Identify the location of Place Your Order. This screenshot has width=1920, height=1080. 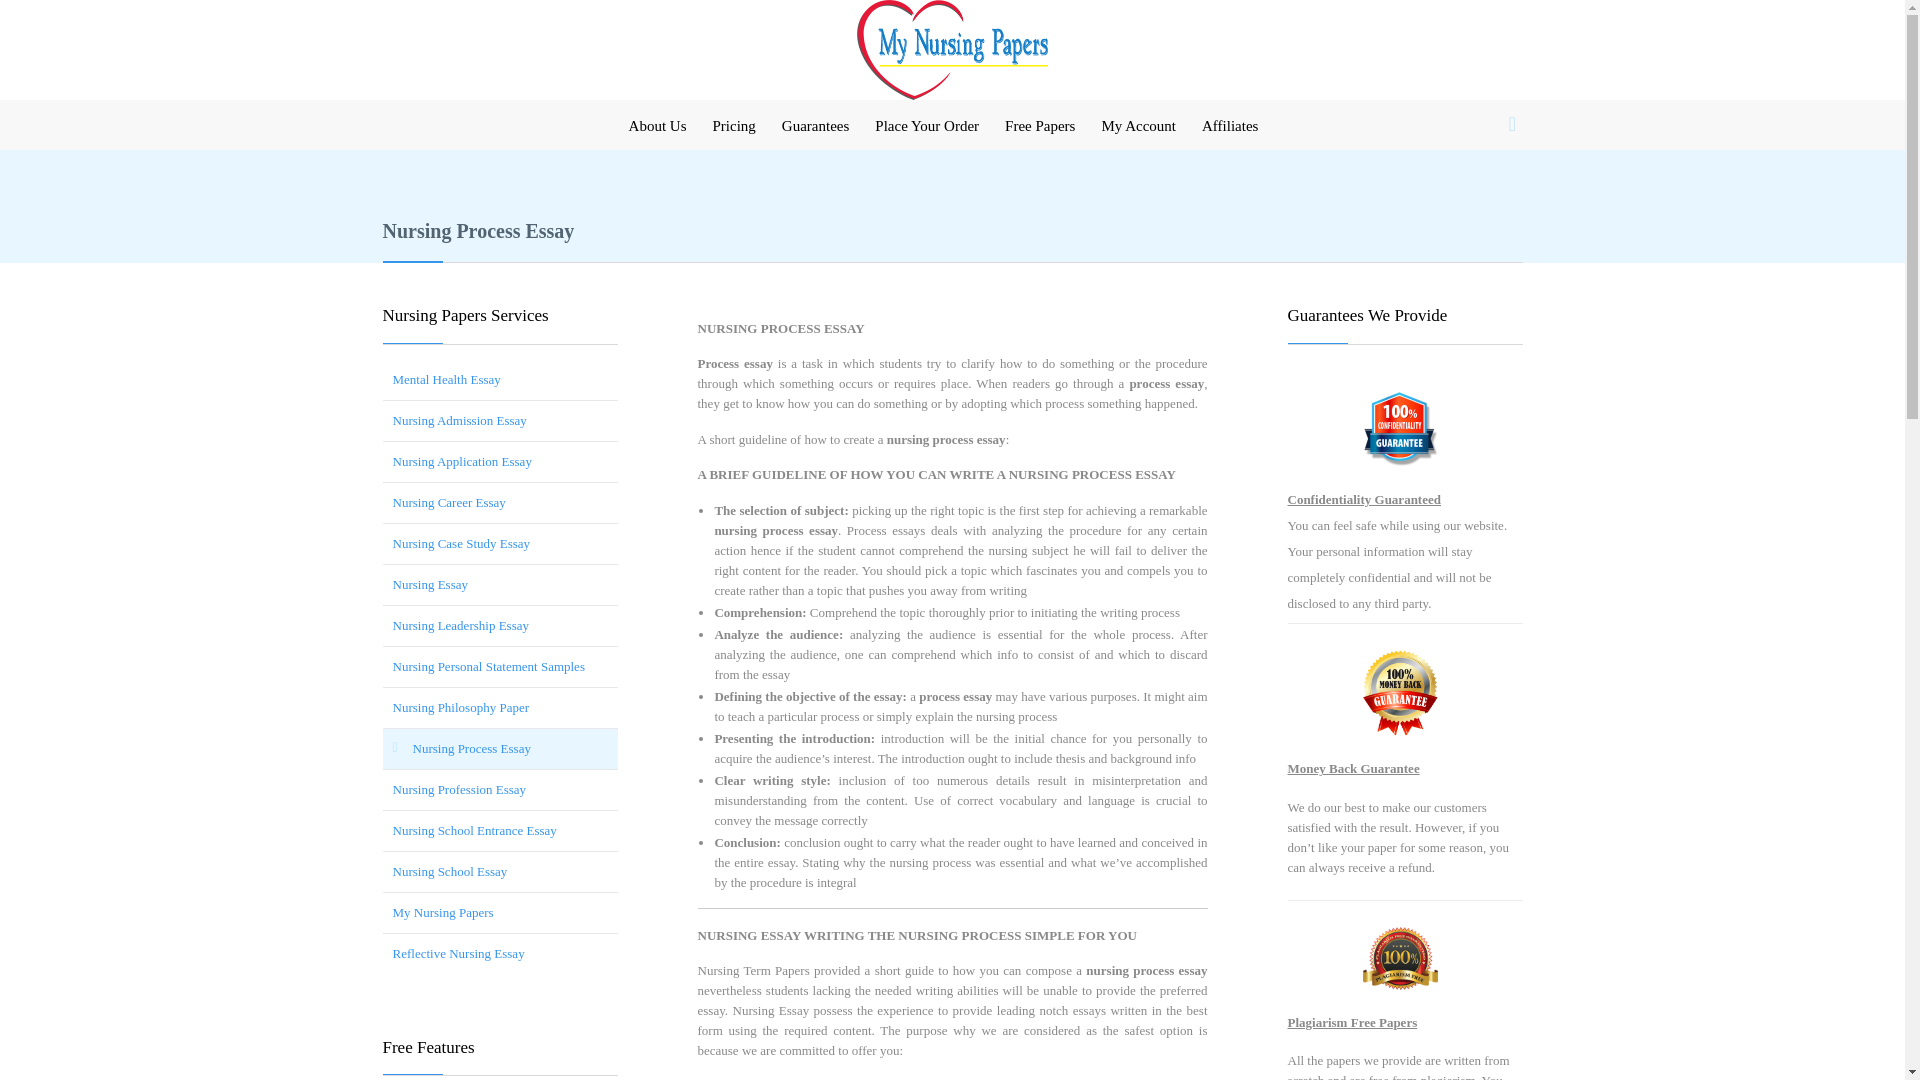
(926, 126).